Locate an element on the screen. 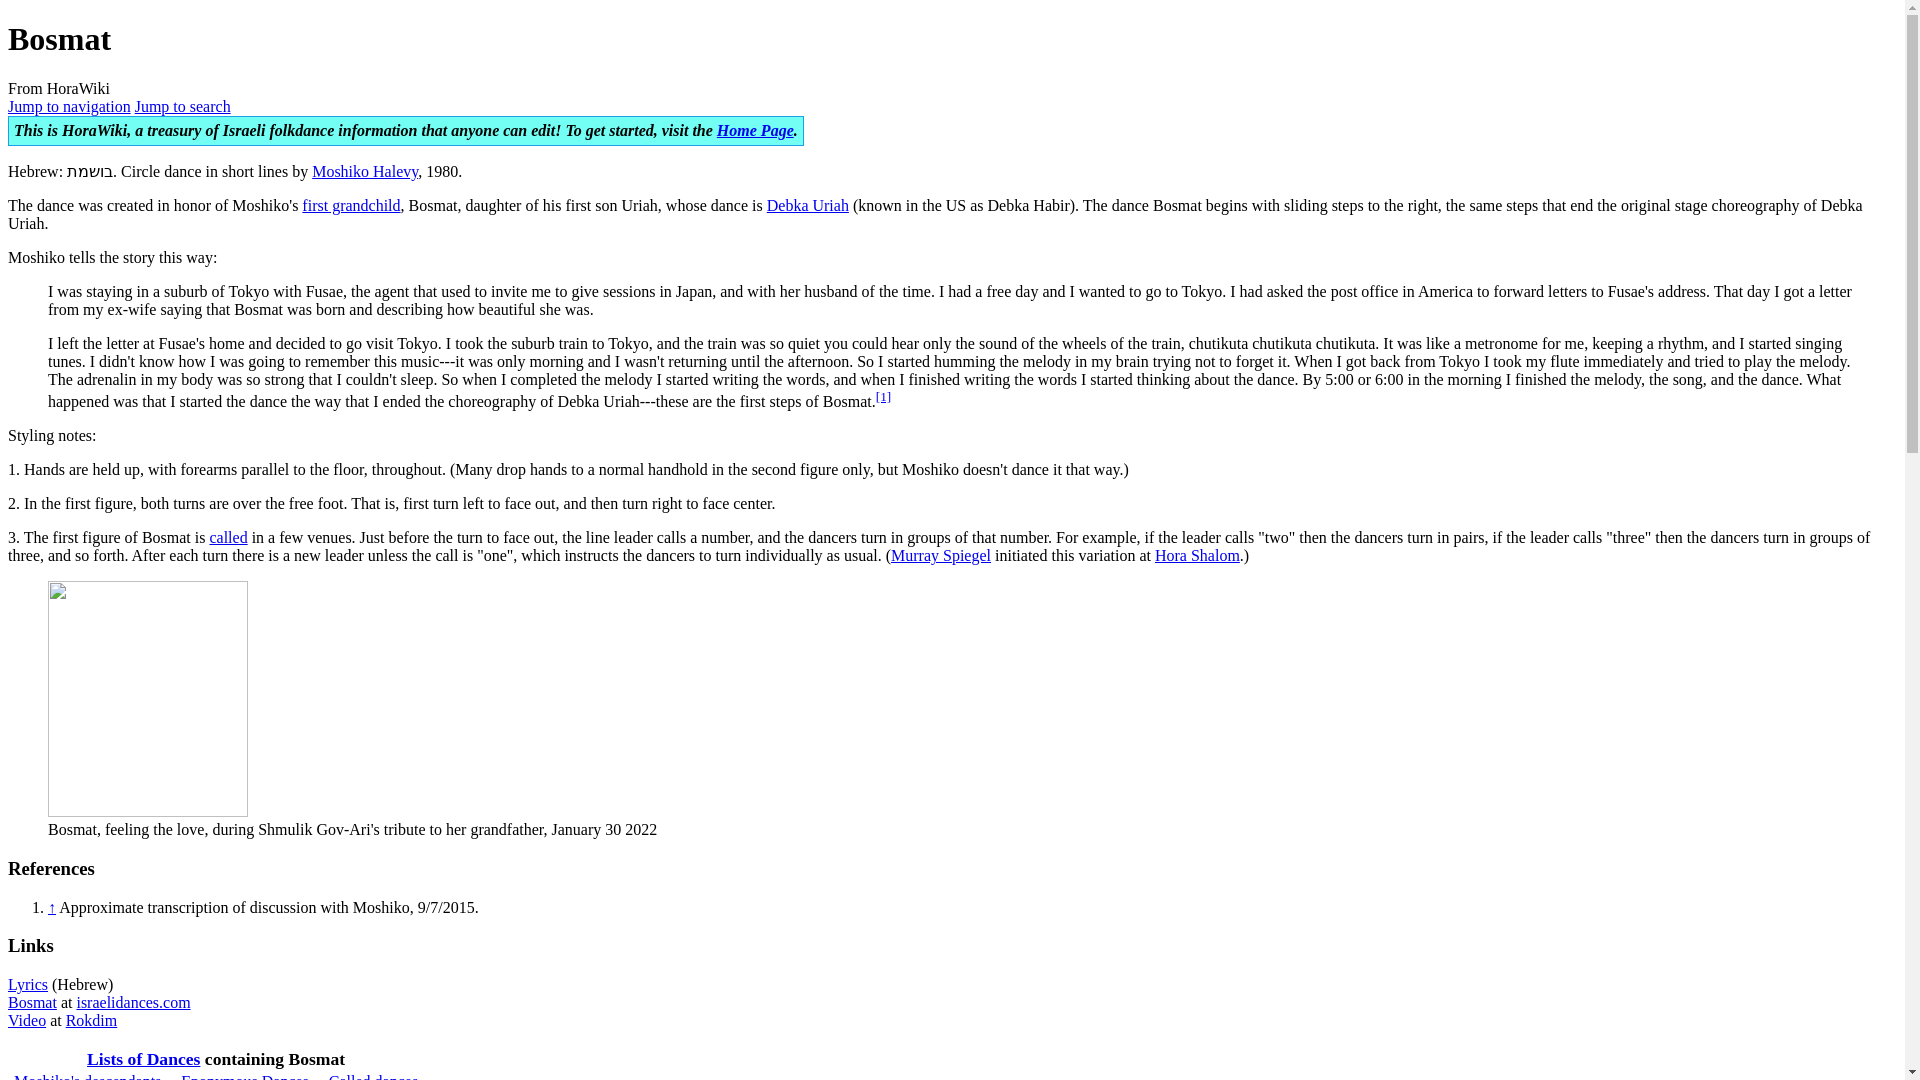 This screenshot has height=1080, width=1920. Debka Uriah is located at coordinates (807, 204).